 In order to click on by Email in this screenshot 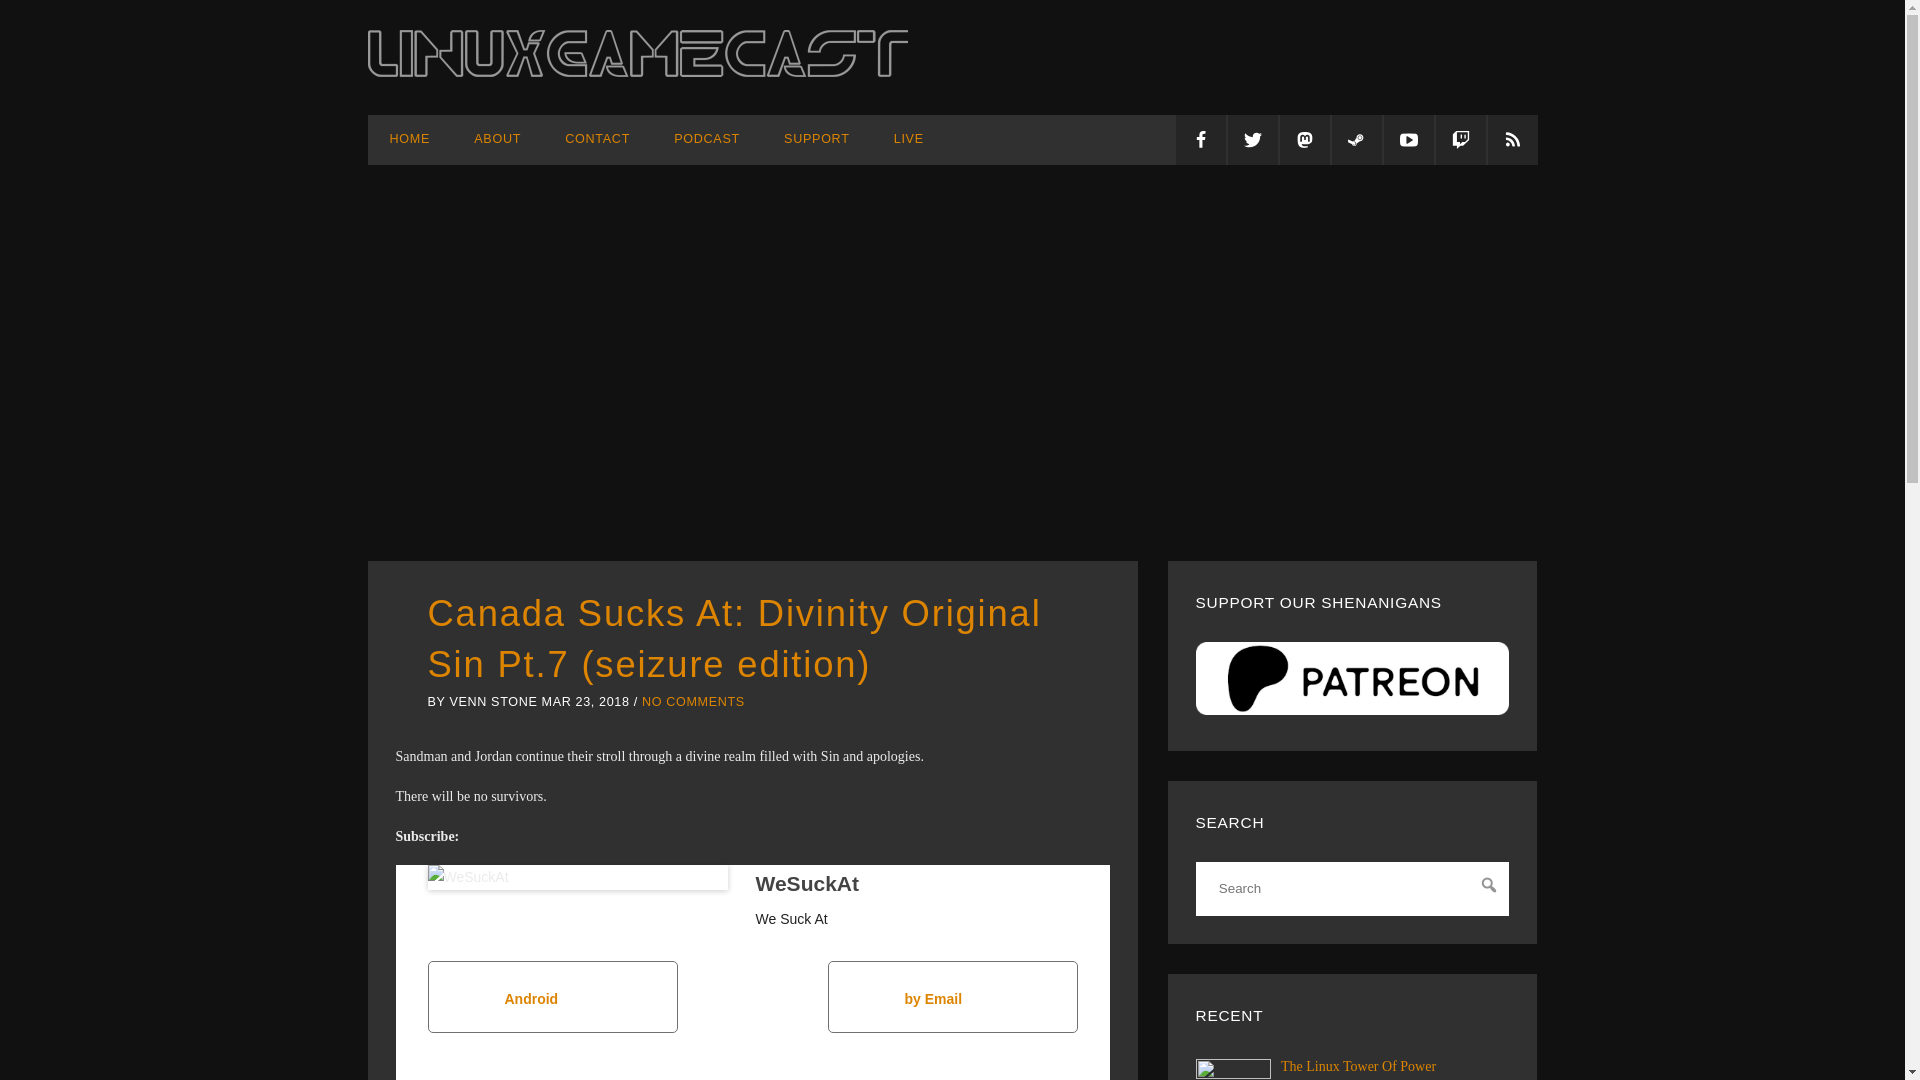, I will do `click(952, 996)`.